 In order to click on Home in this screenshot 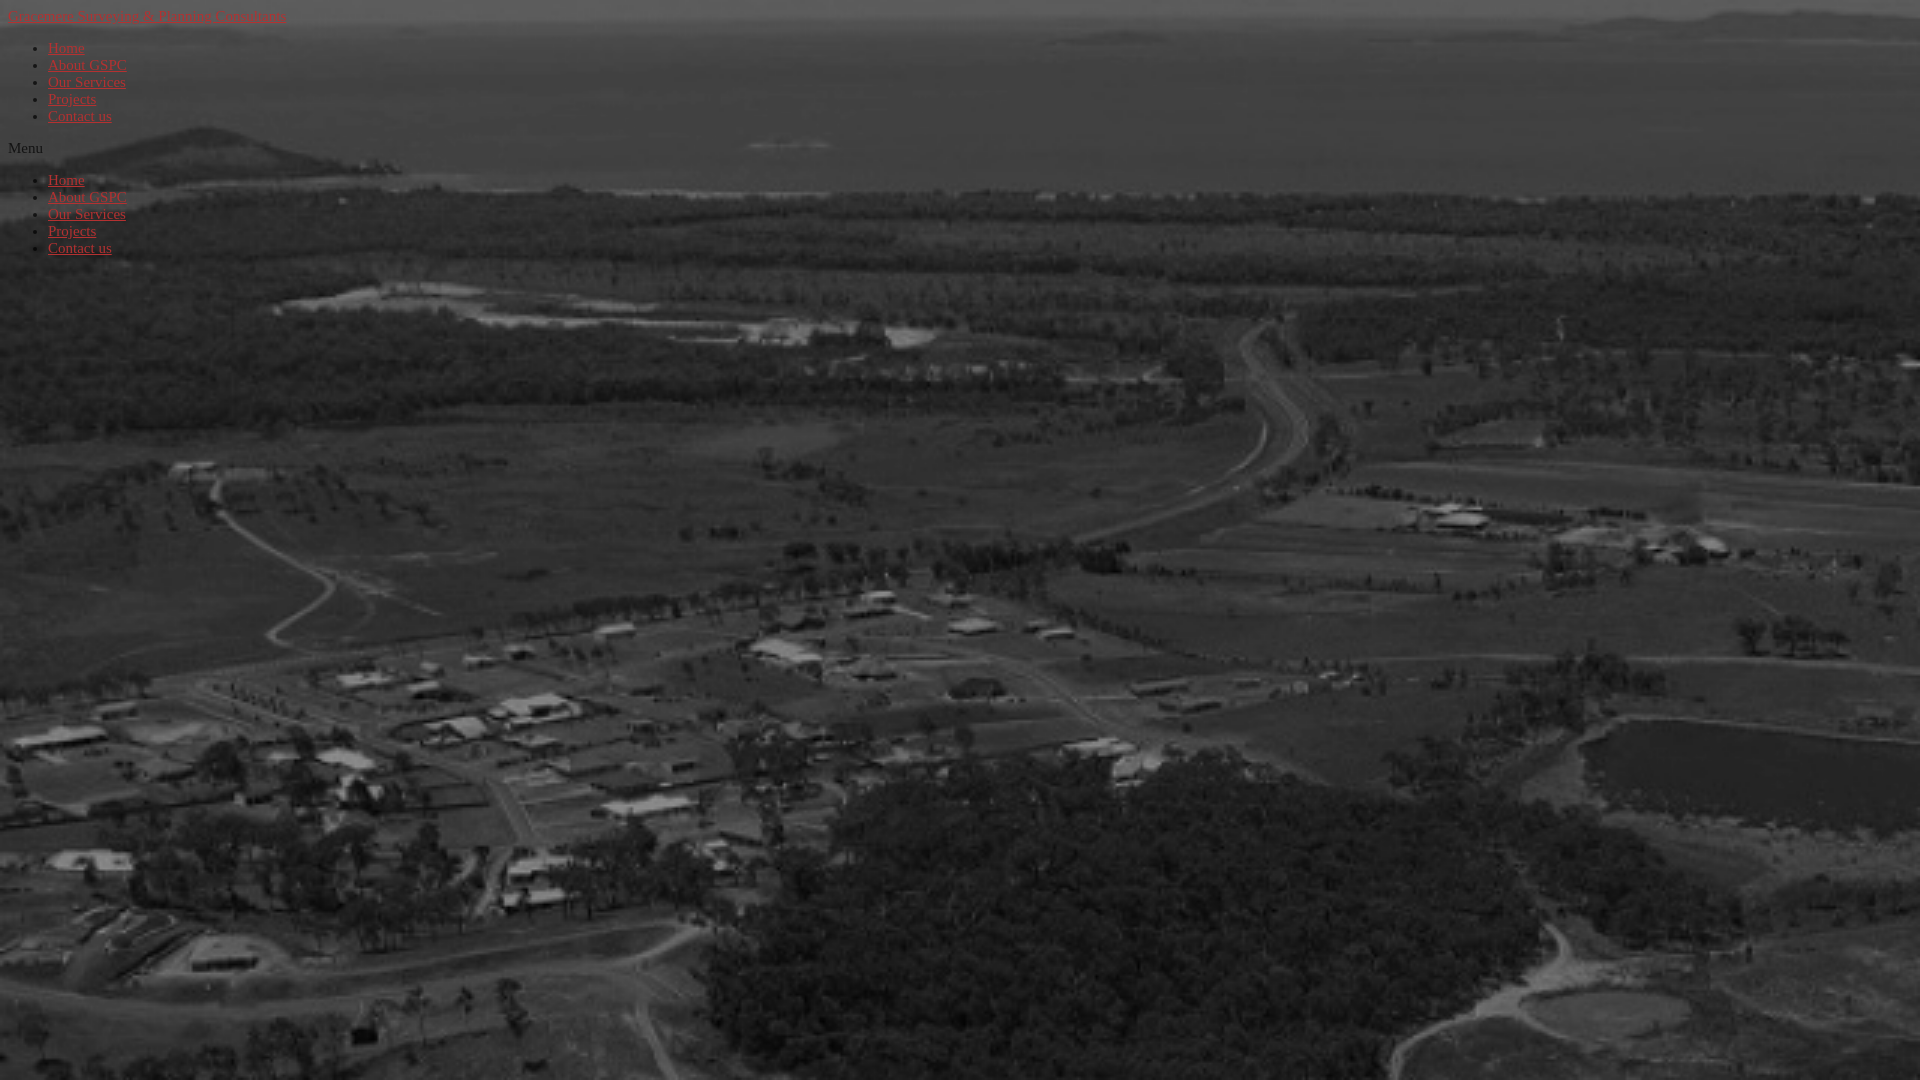, I will do `click(66, 180)`.